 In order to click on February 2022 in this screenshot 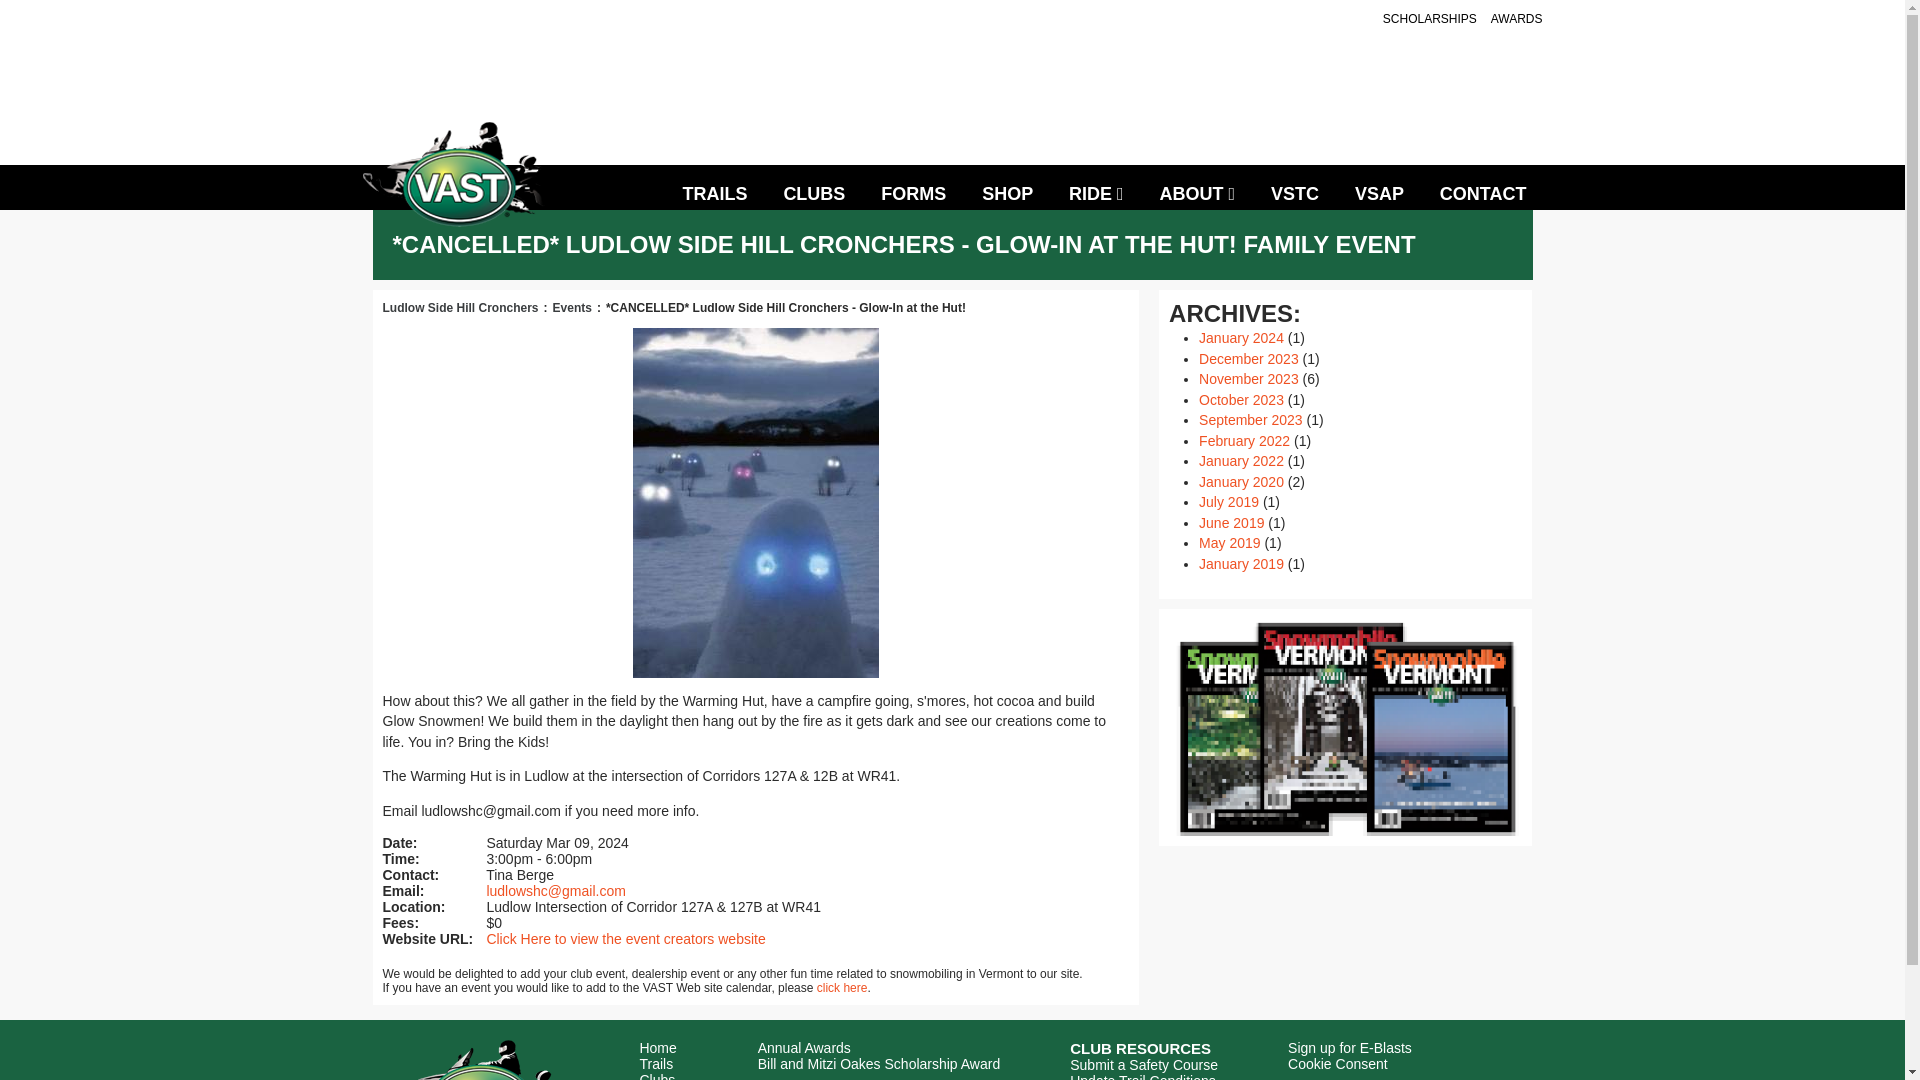, I will do `click(1244, 441)`.